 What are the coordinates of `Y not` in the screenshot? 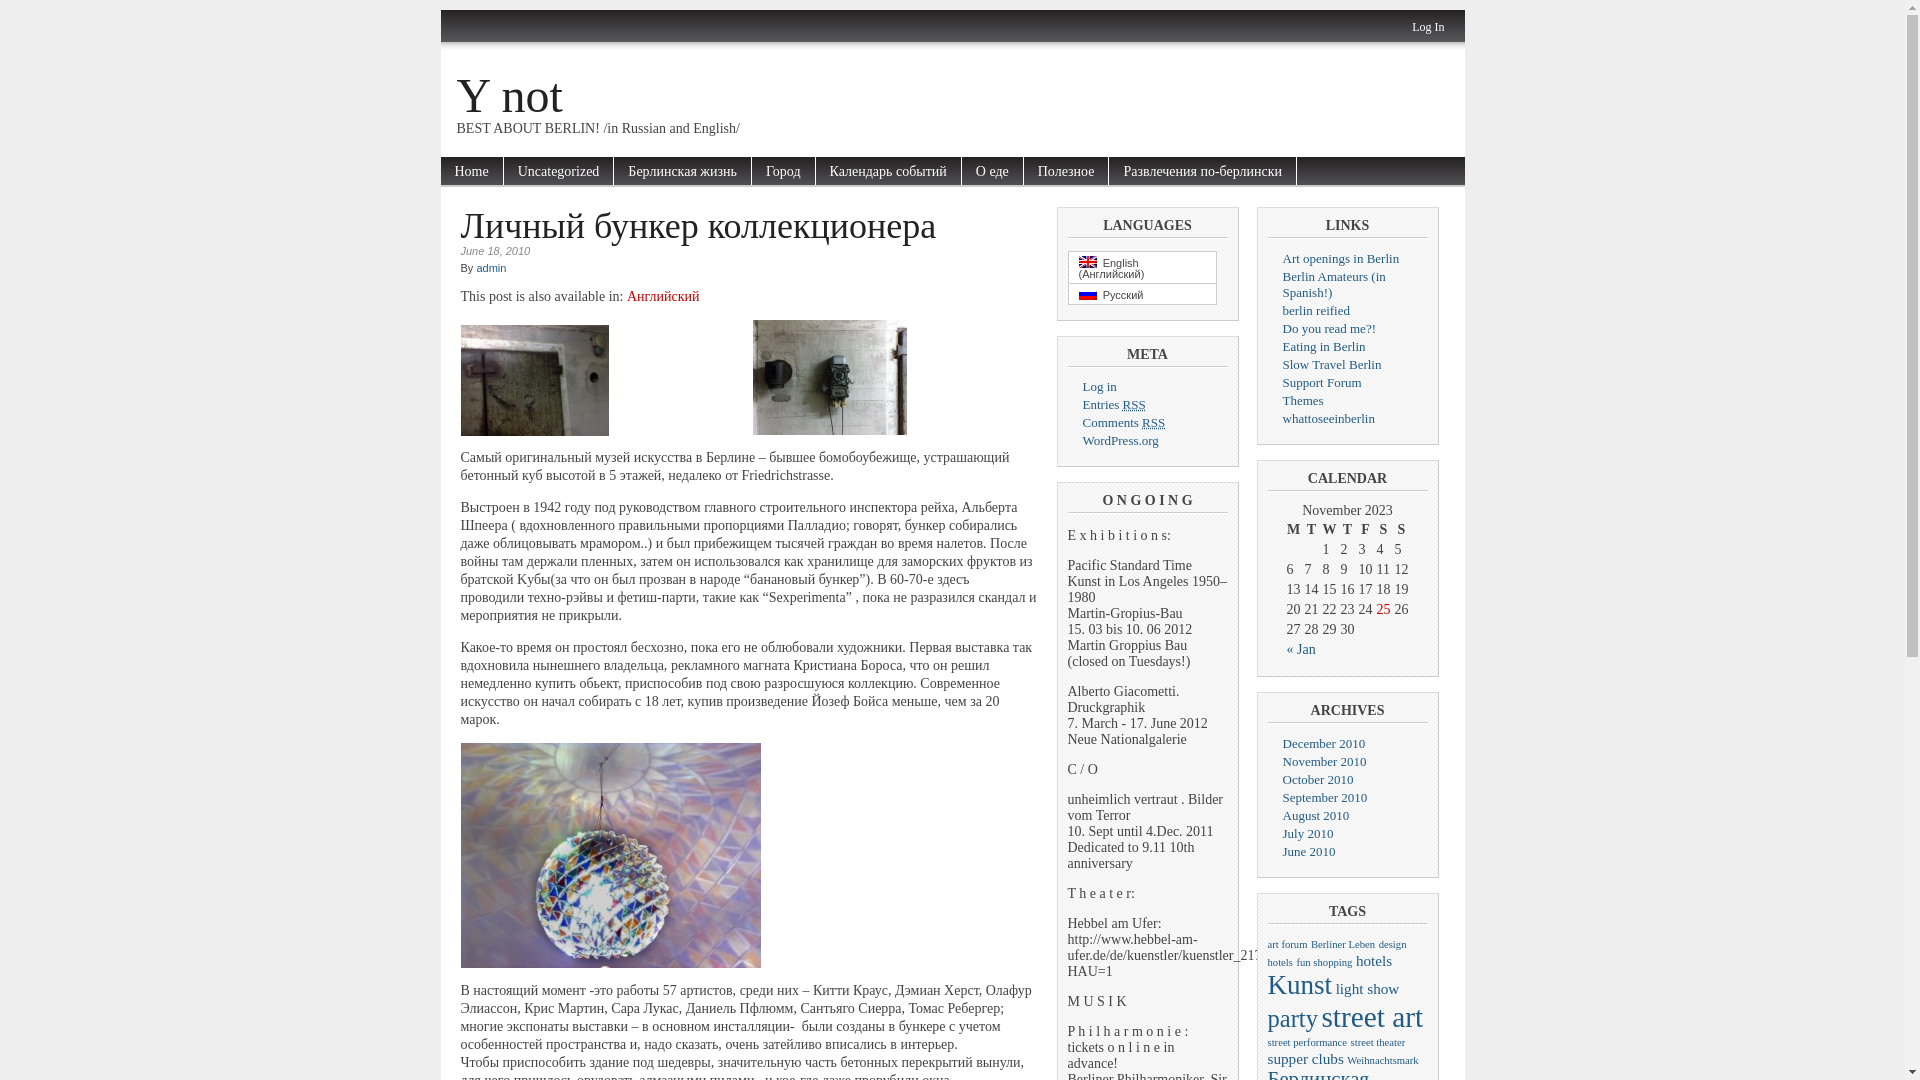 It's located at (509, 96).